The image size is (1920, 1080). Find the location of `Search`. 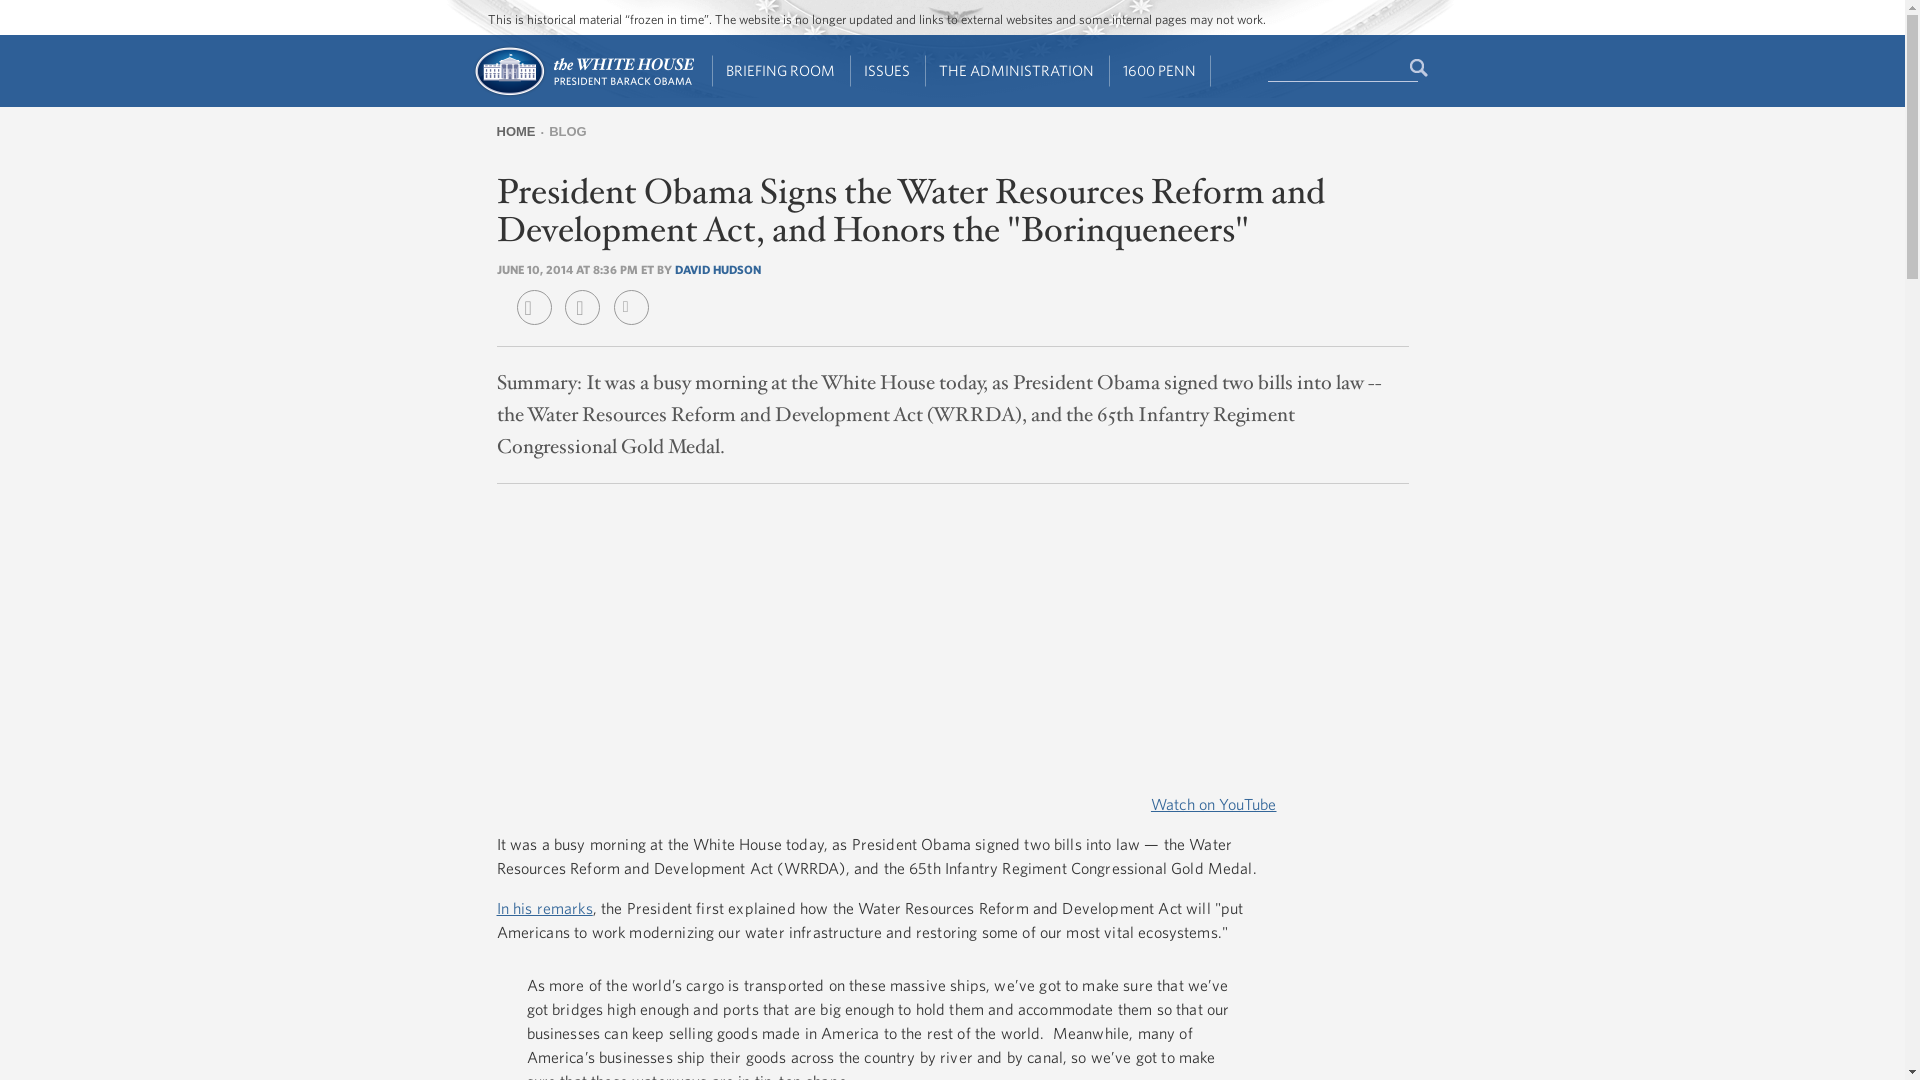

Search is located at coordinates (1420, 68).